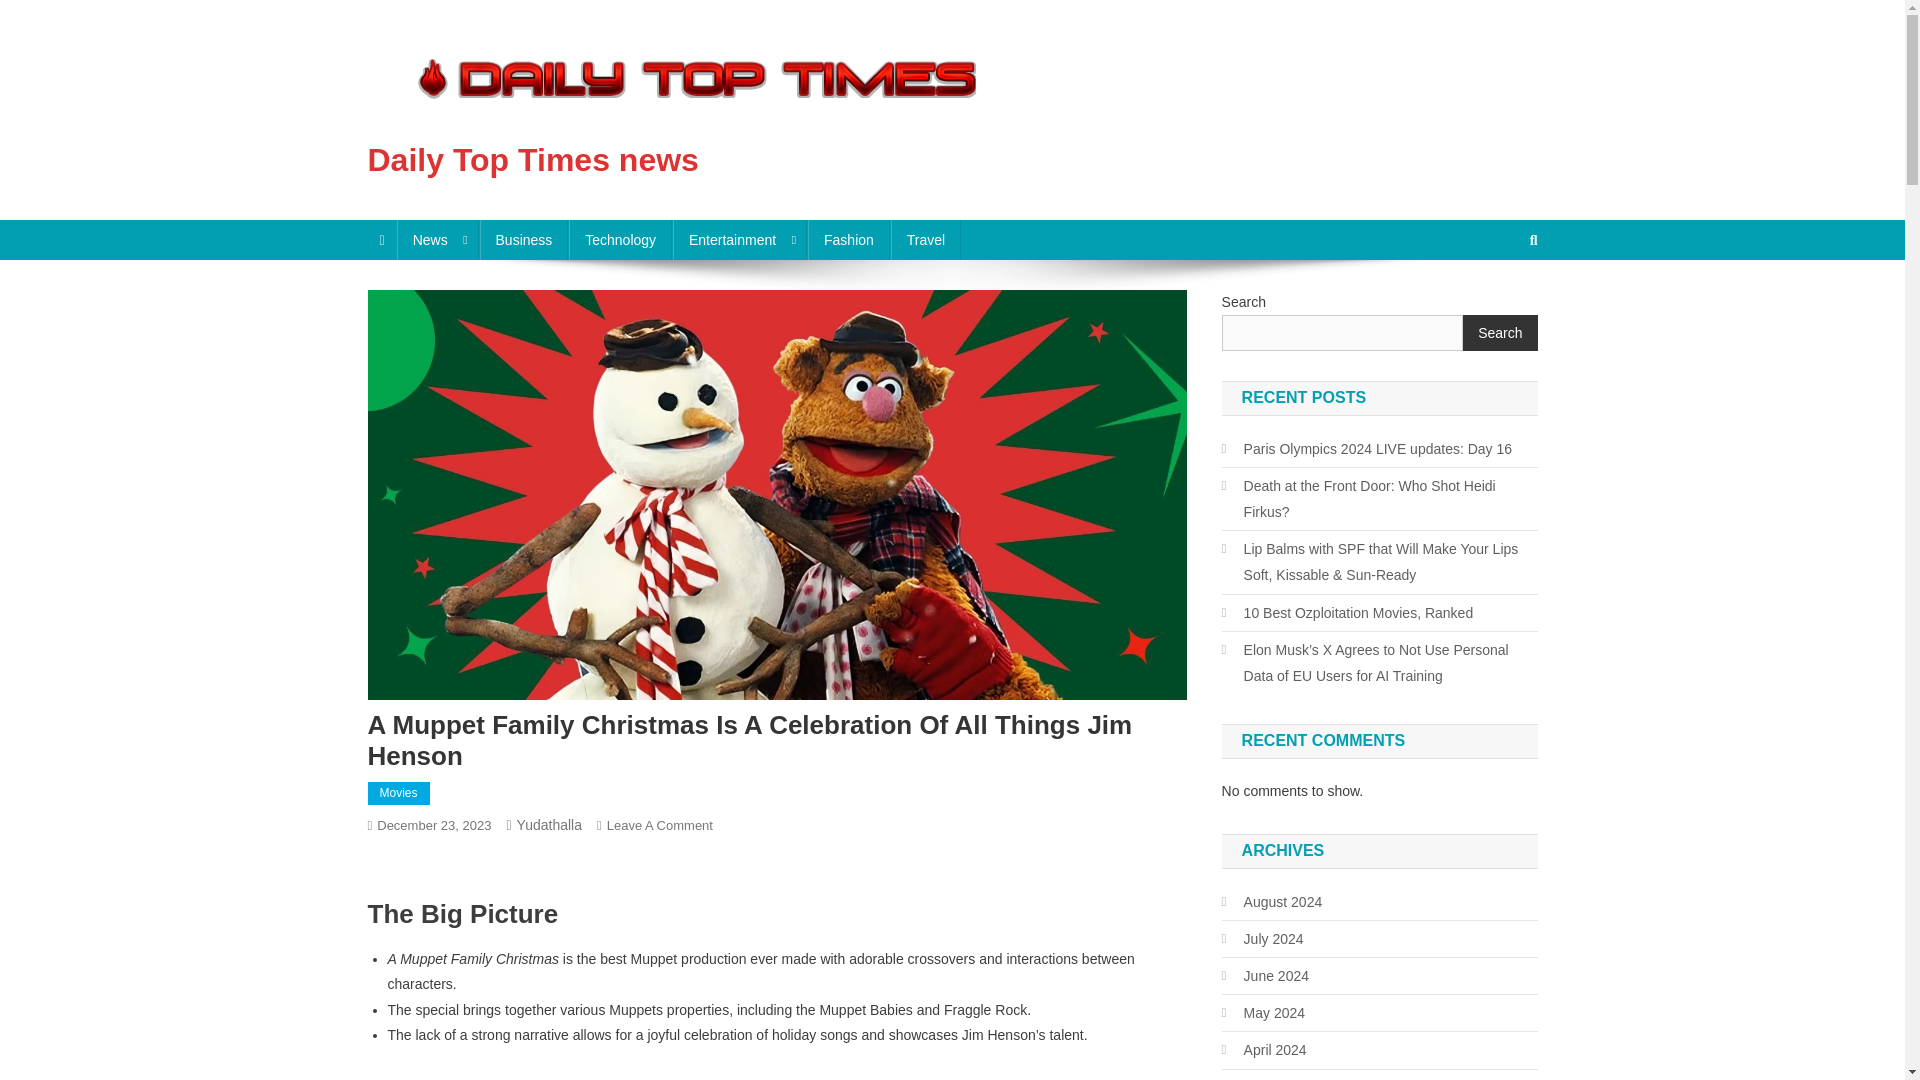 Image resolution: width=1920 pixels, height=1080 pixels. What do you see at coordinates (849, 240) in the screenshot?
I see `Fashion` at bounding box center [849, 240].